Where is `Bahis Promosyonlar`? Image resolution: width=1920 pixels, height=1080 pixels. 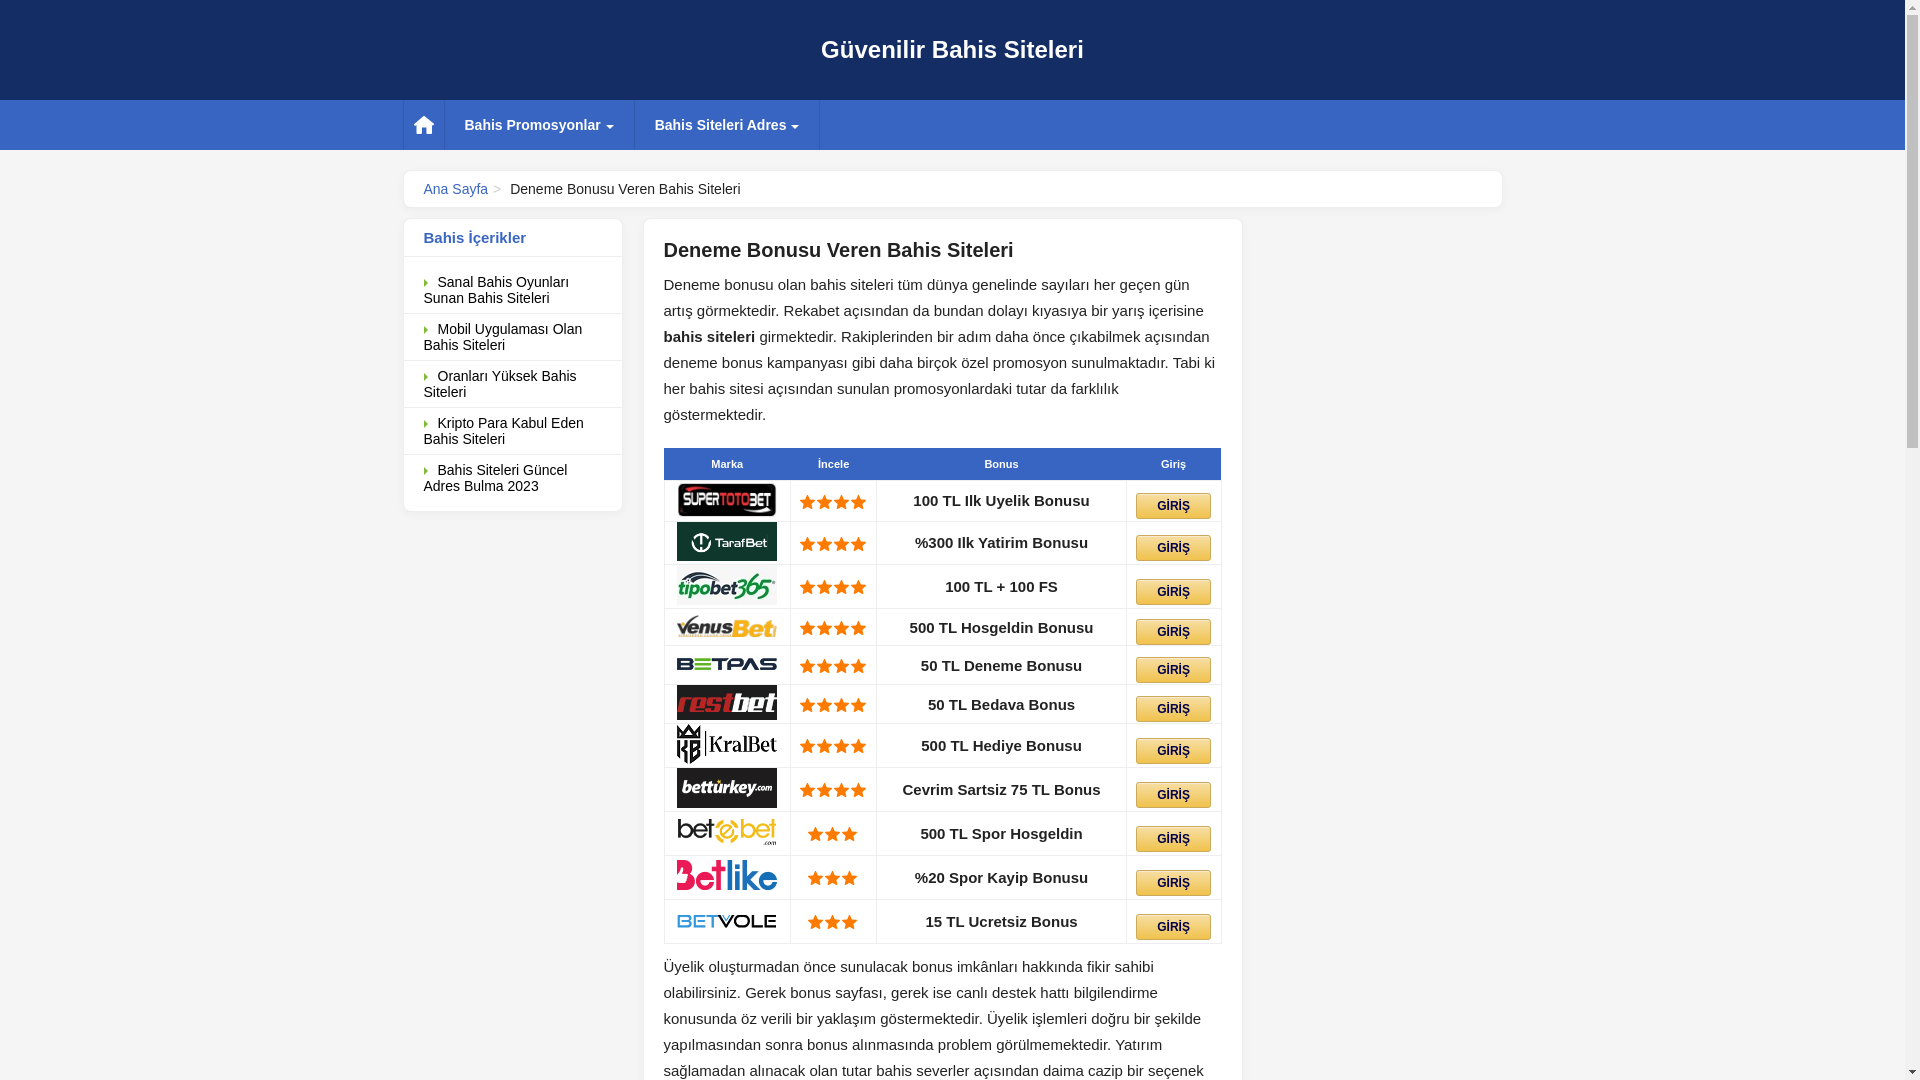 Bahis Promosyonlar is located at coordinates (538, 125).